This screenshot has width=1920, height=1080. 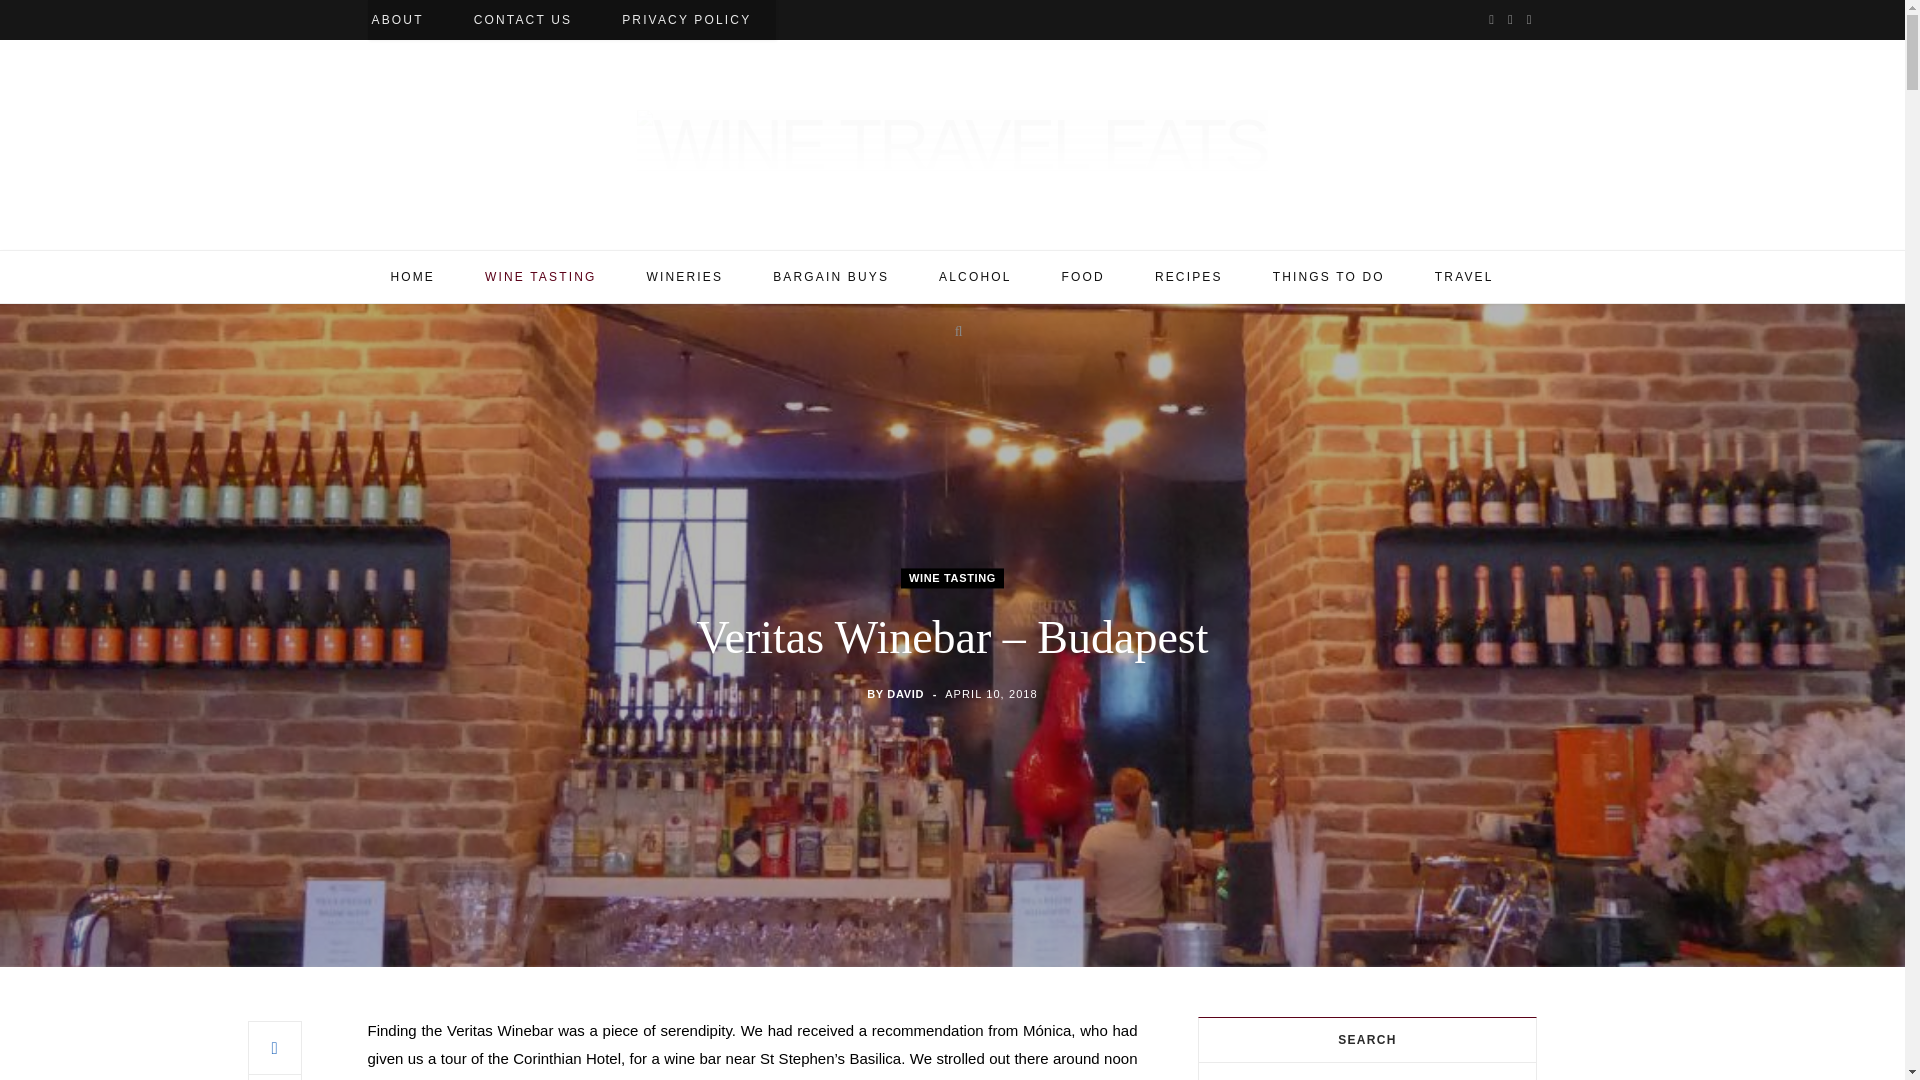 What do you see at coordinates (1328, 276) in the screenshot?
I see `THINGS TO DO` at bounding box center [1328, 276].